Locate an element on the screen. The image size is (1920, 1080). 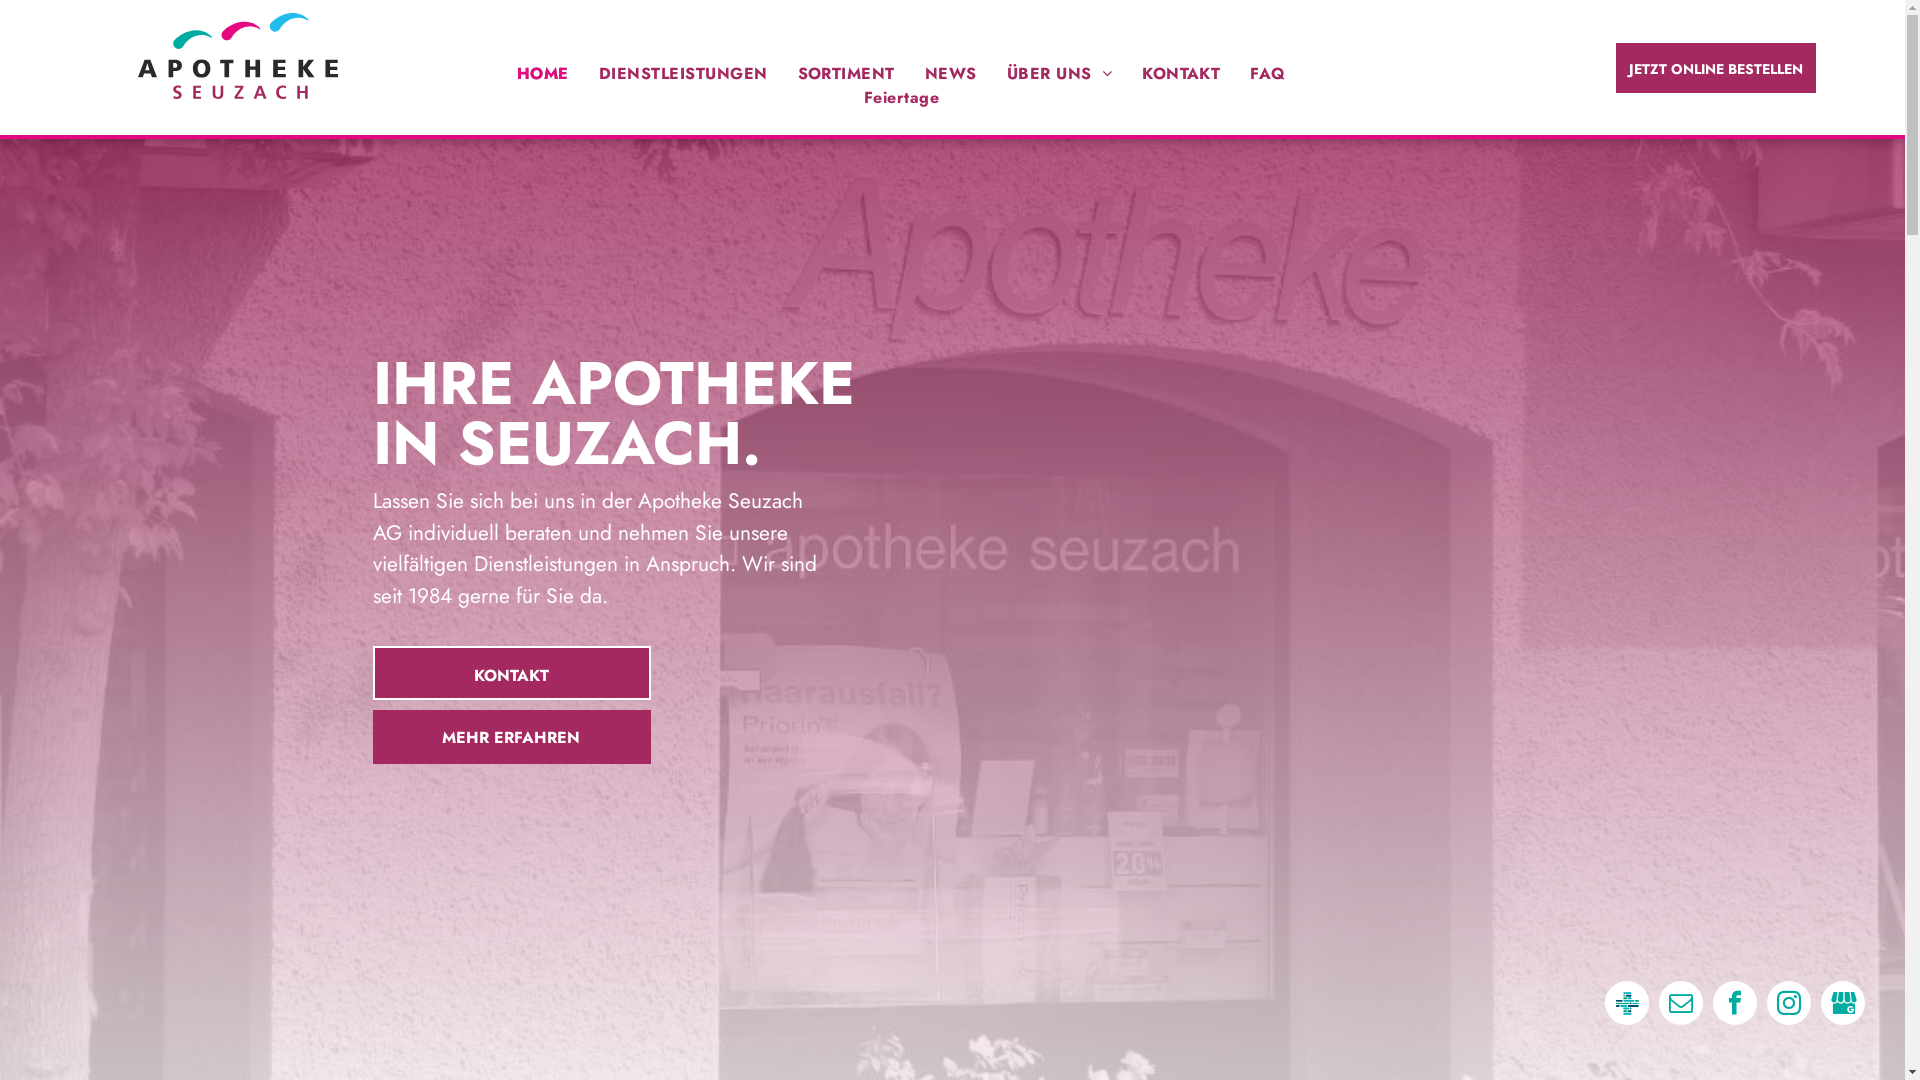
HOME is located at coordinates (543, 74).